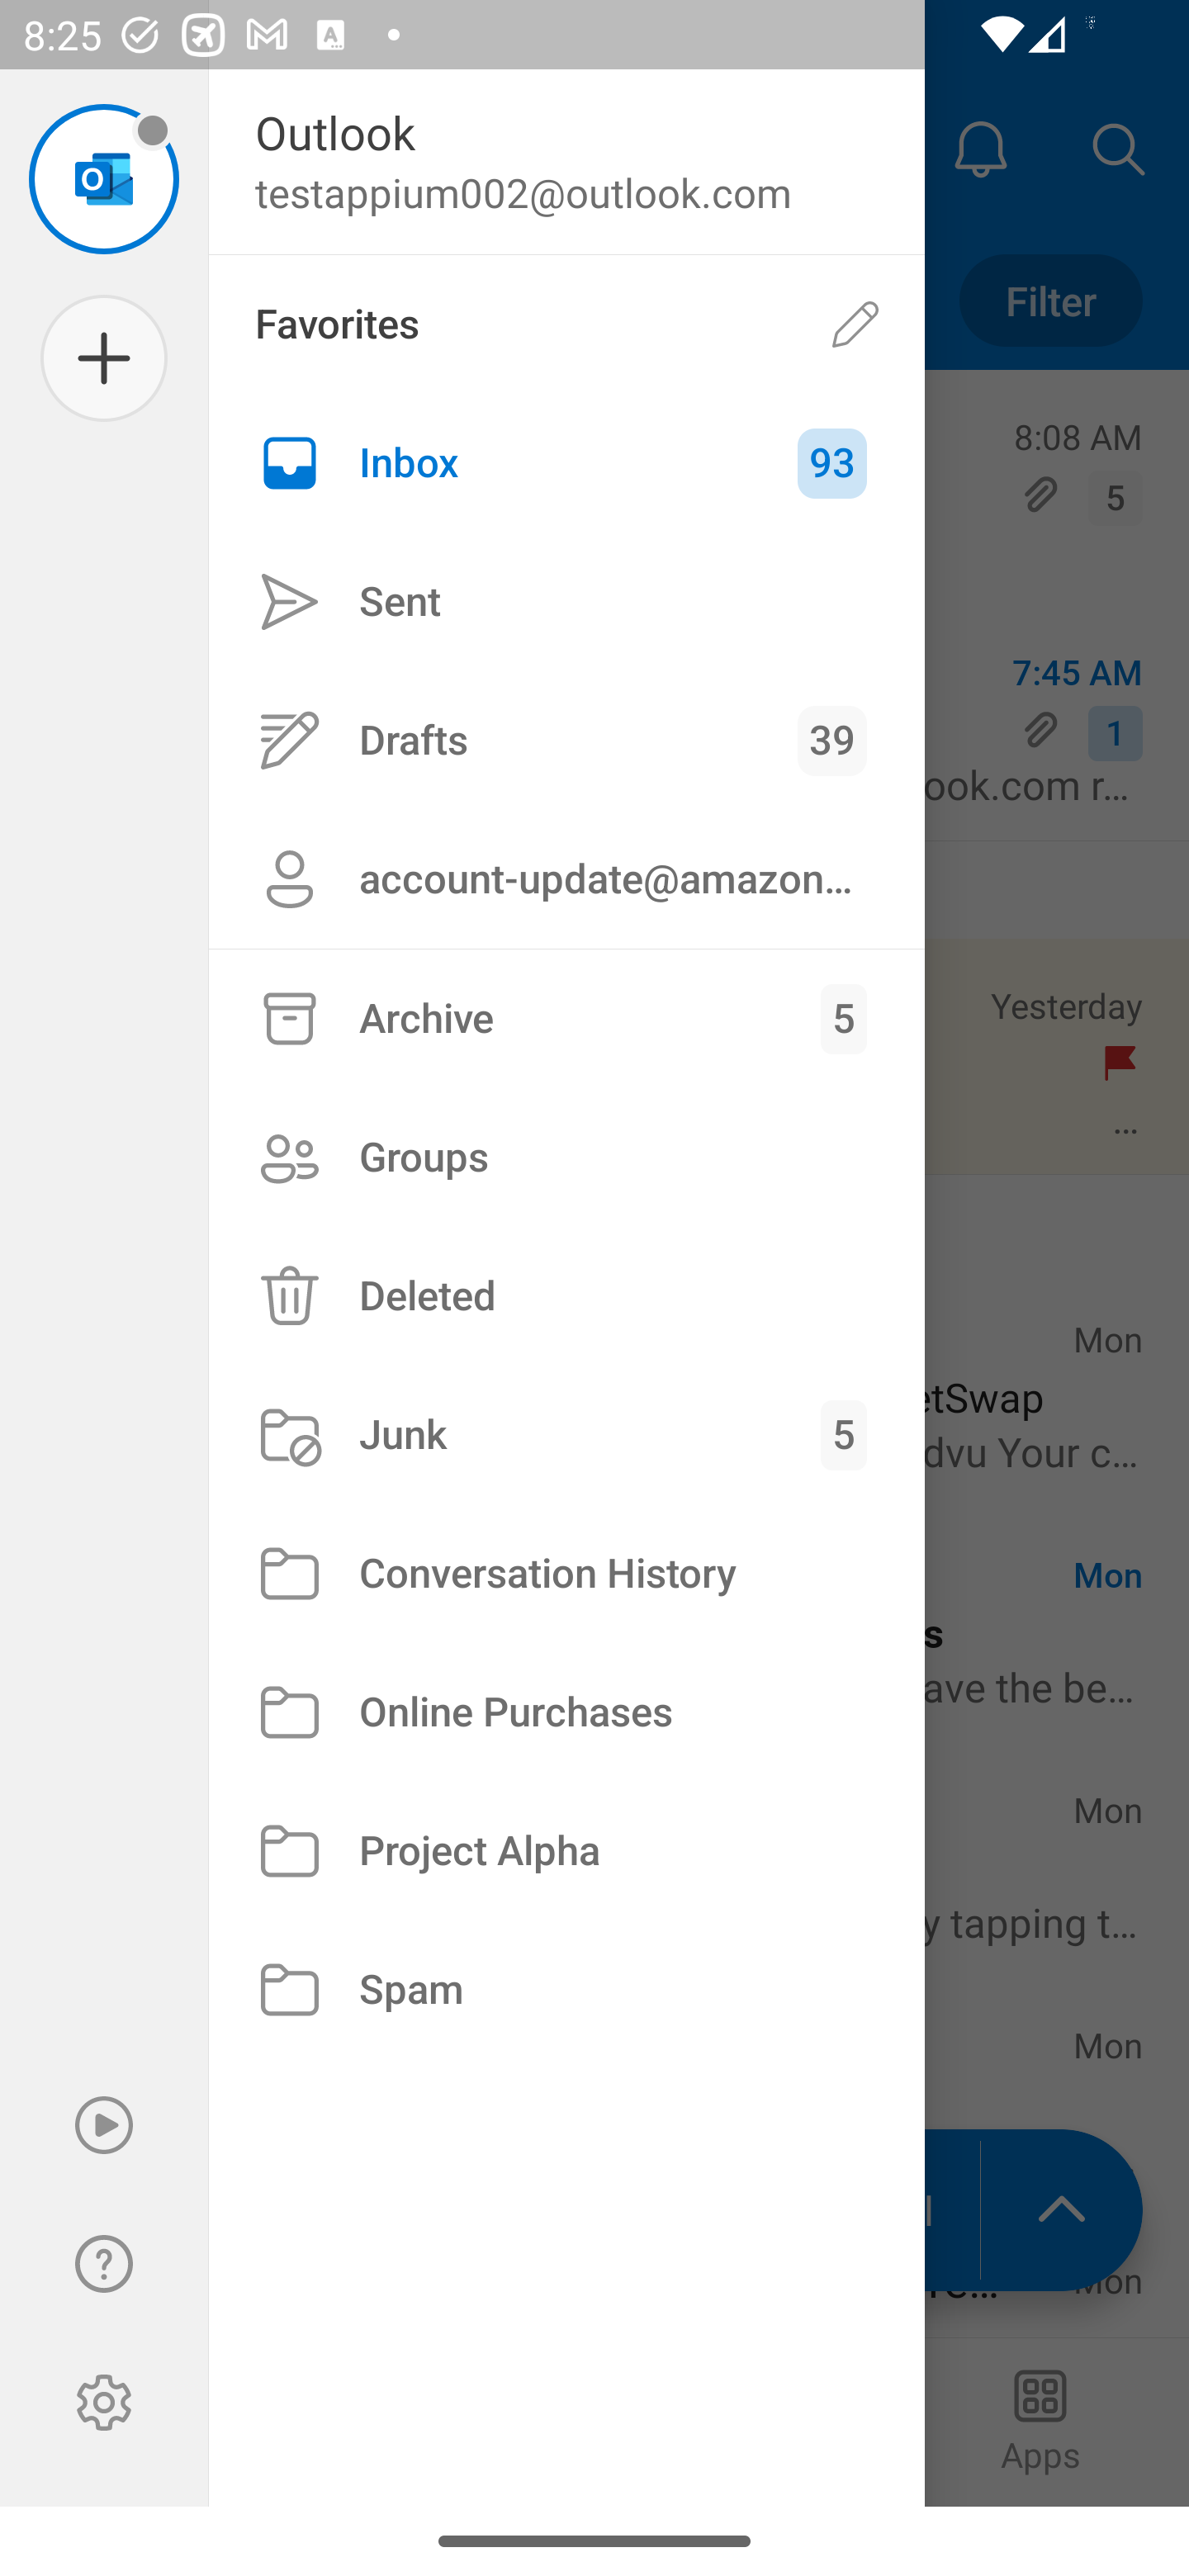 The image size is (1189, 2576). Describe the element at coordinates (104, 2403) in the screenshot. I see `Settings` at that location.